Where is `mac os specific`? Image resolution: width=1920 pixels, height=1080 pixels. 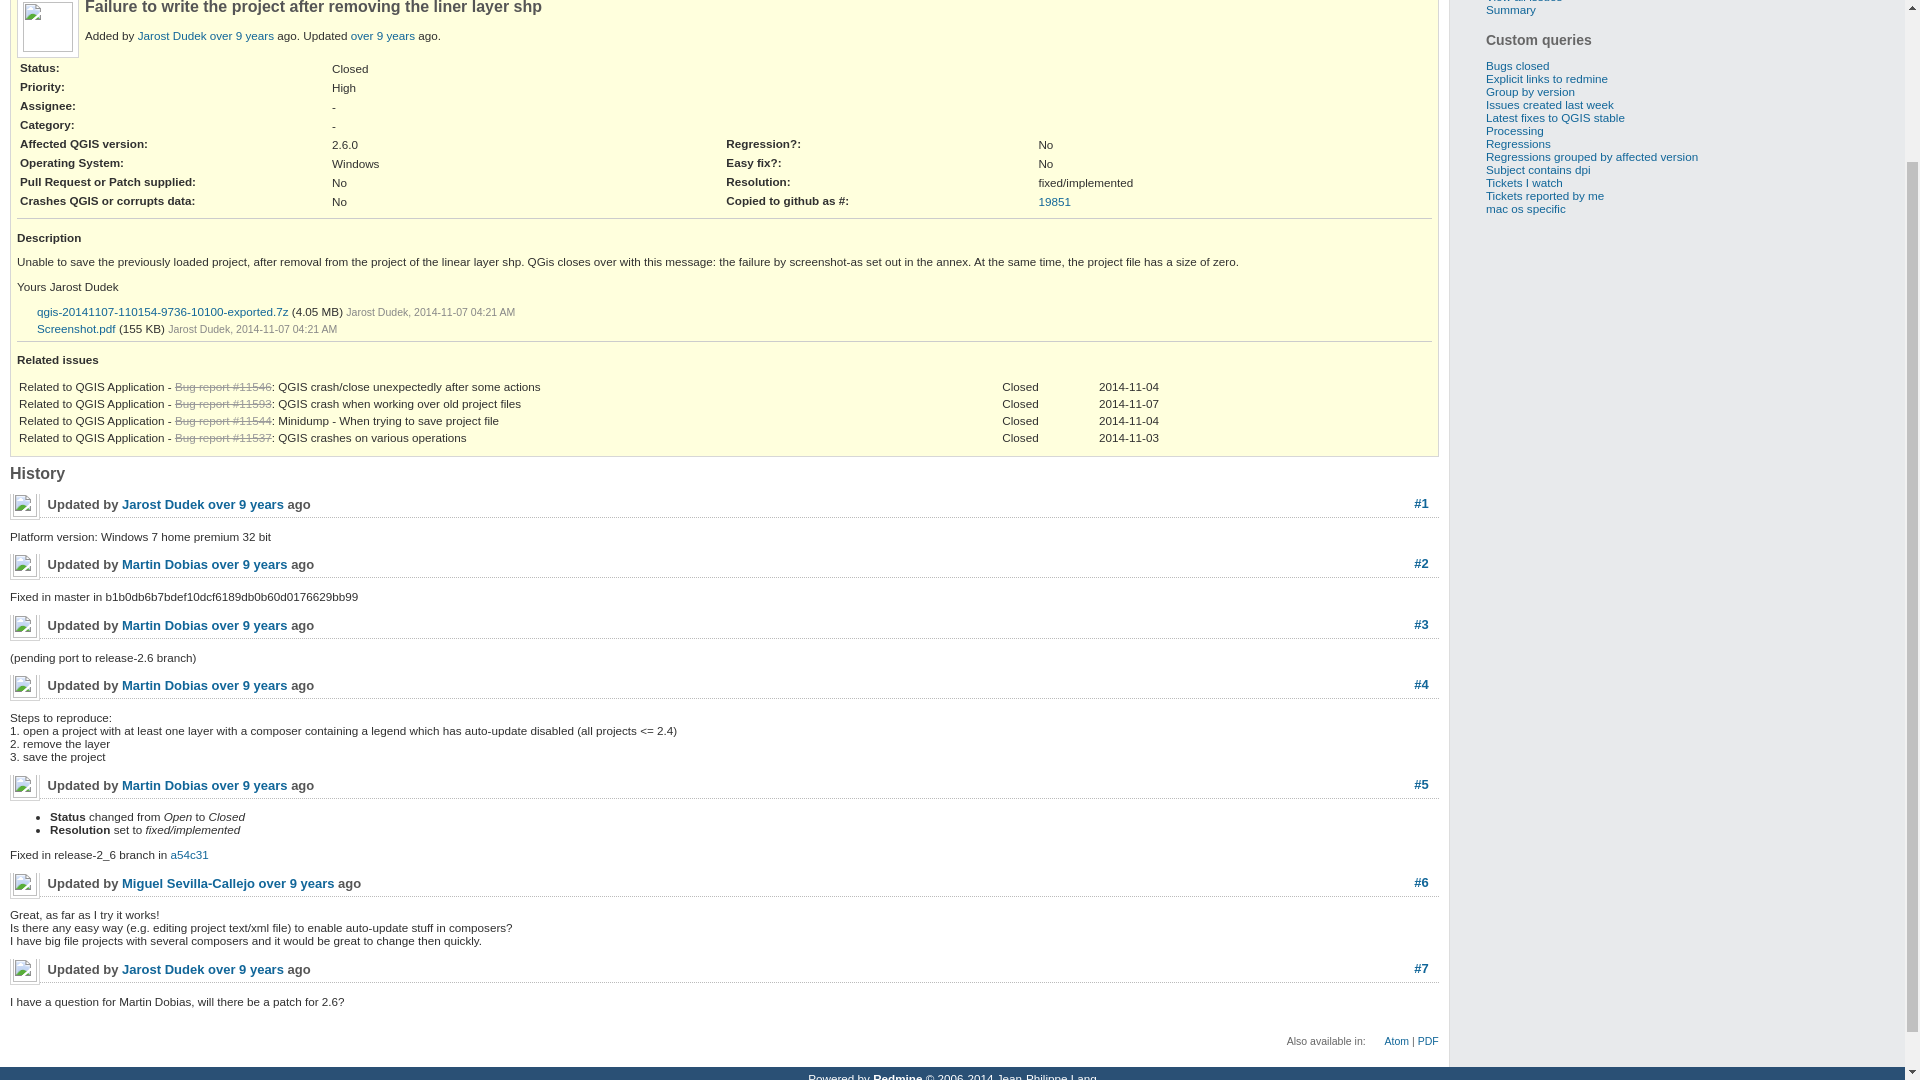
mac os specific is located at coordinates (1526, 208).